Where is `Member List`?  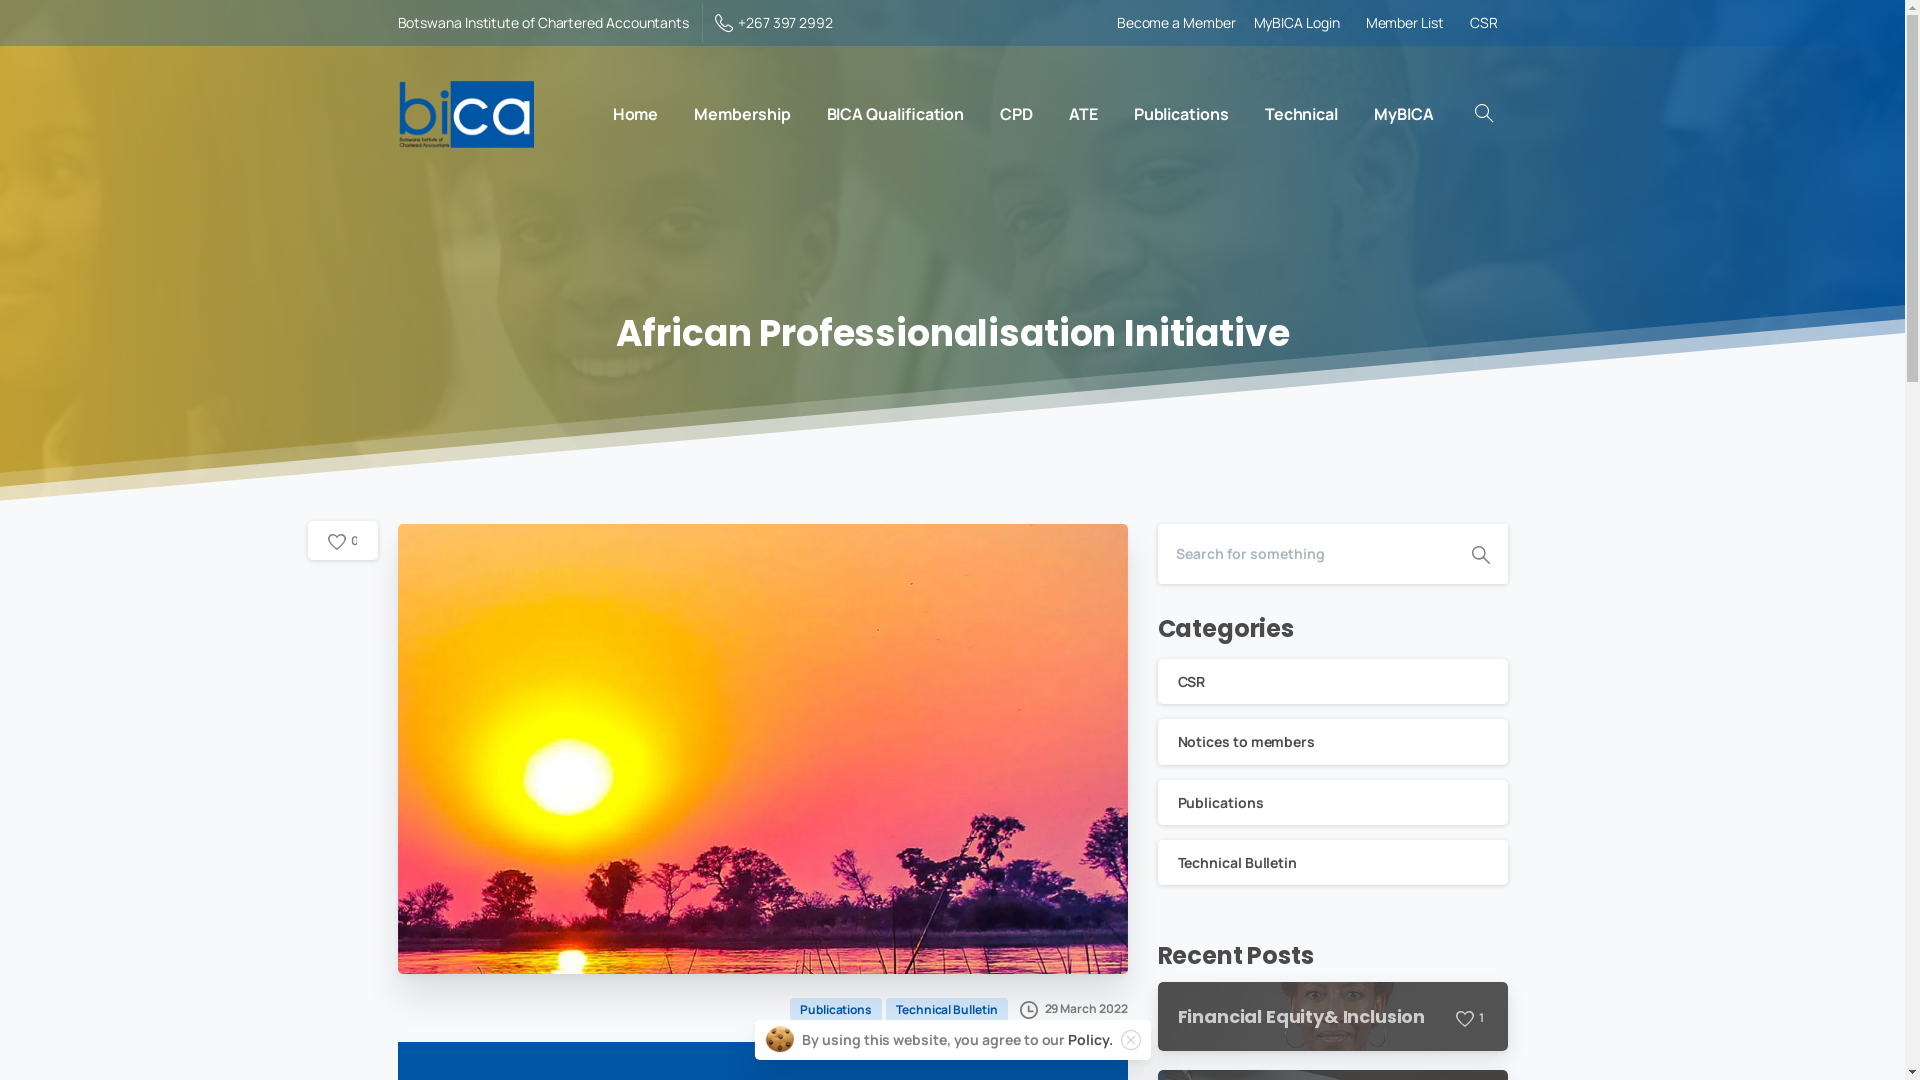
Member List is located at coordinates (1405, 23).